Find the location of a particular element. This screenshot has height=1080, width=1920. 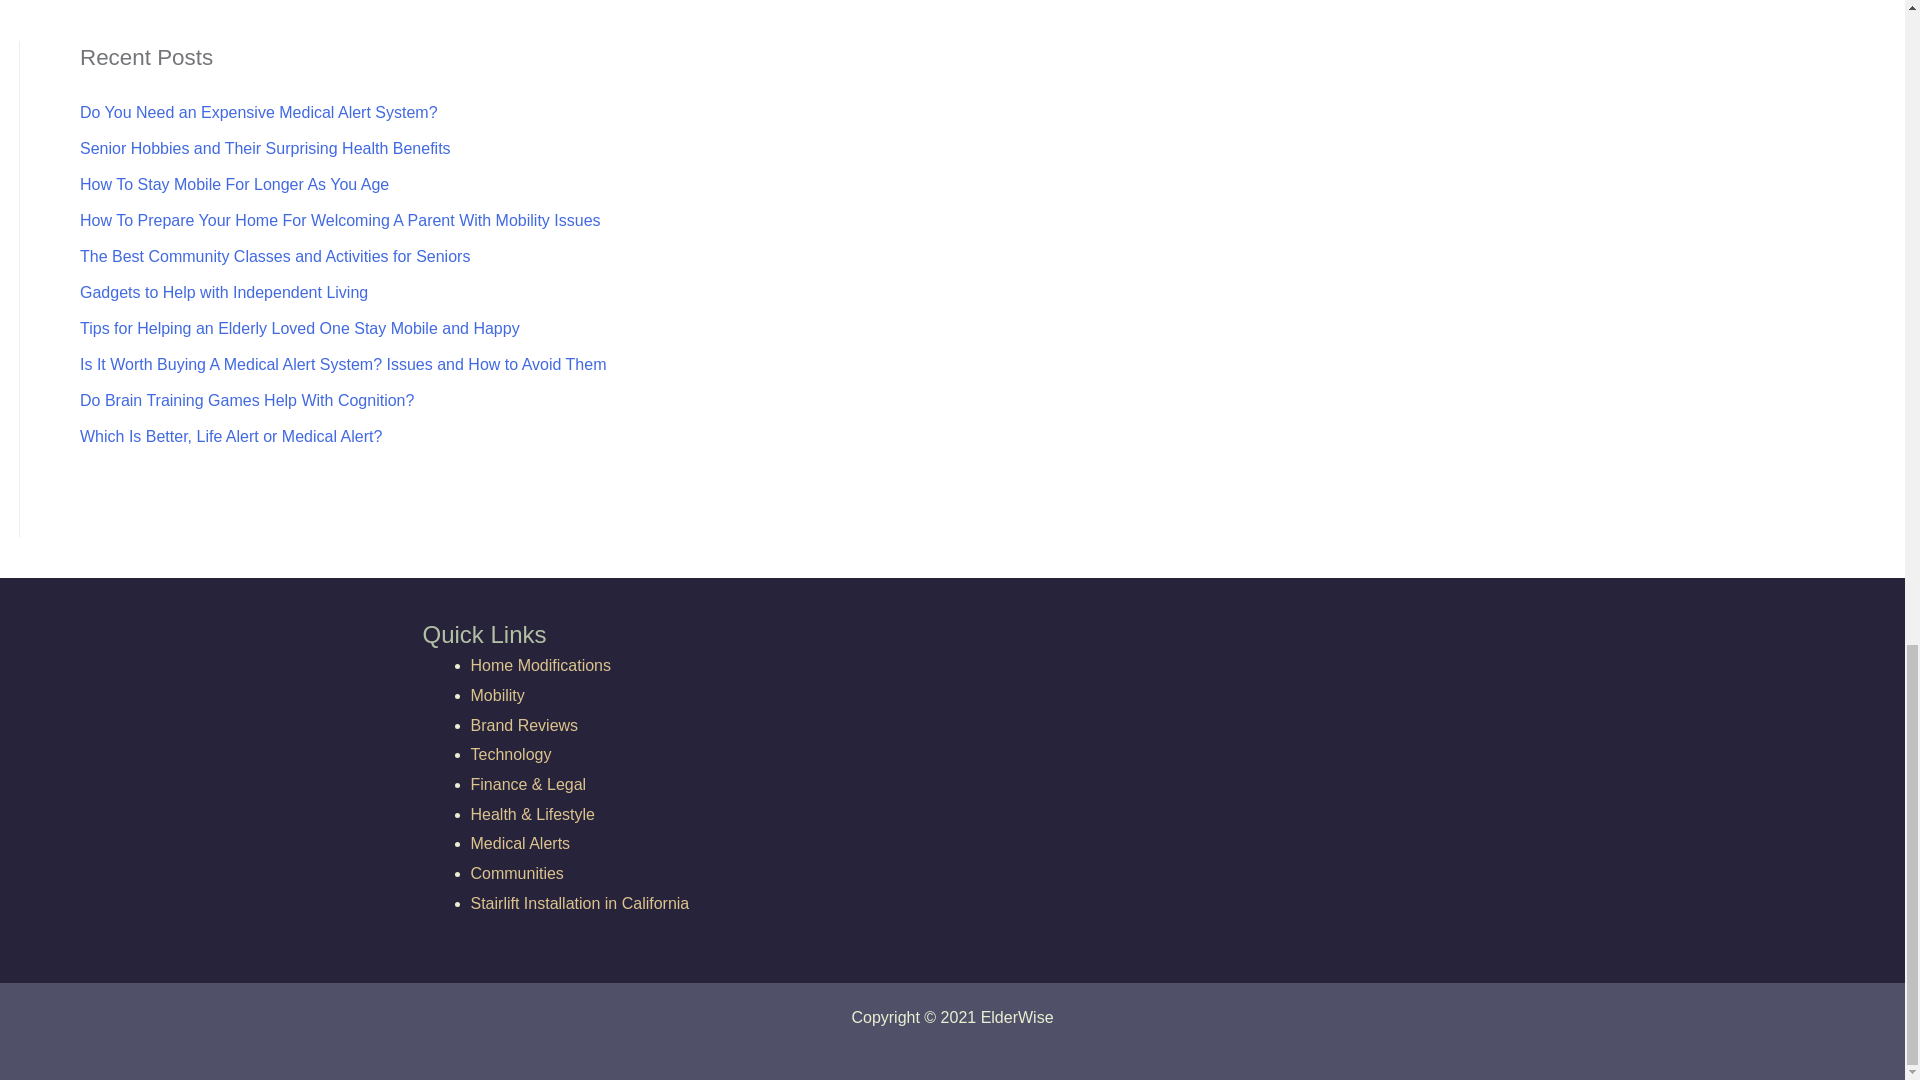

Stairlift Installation in California is located at coordinates (580, 903).